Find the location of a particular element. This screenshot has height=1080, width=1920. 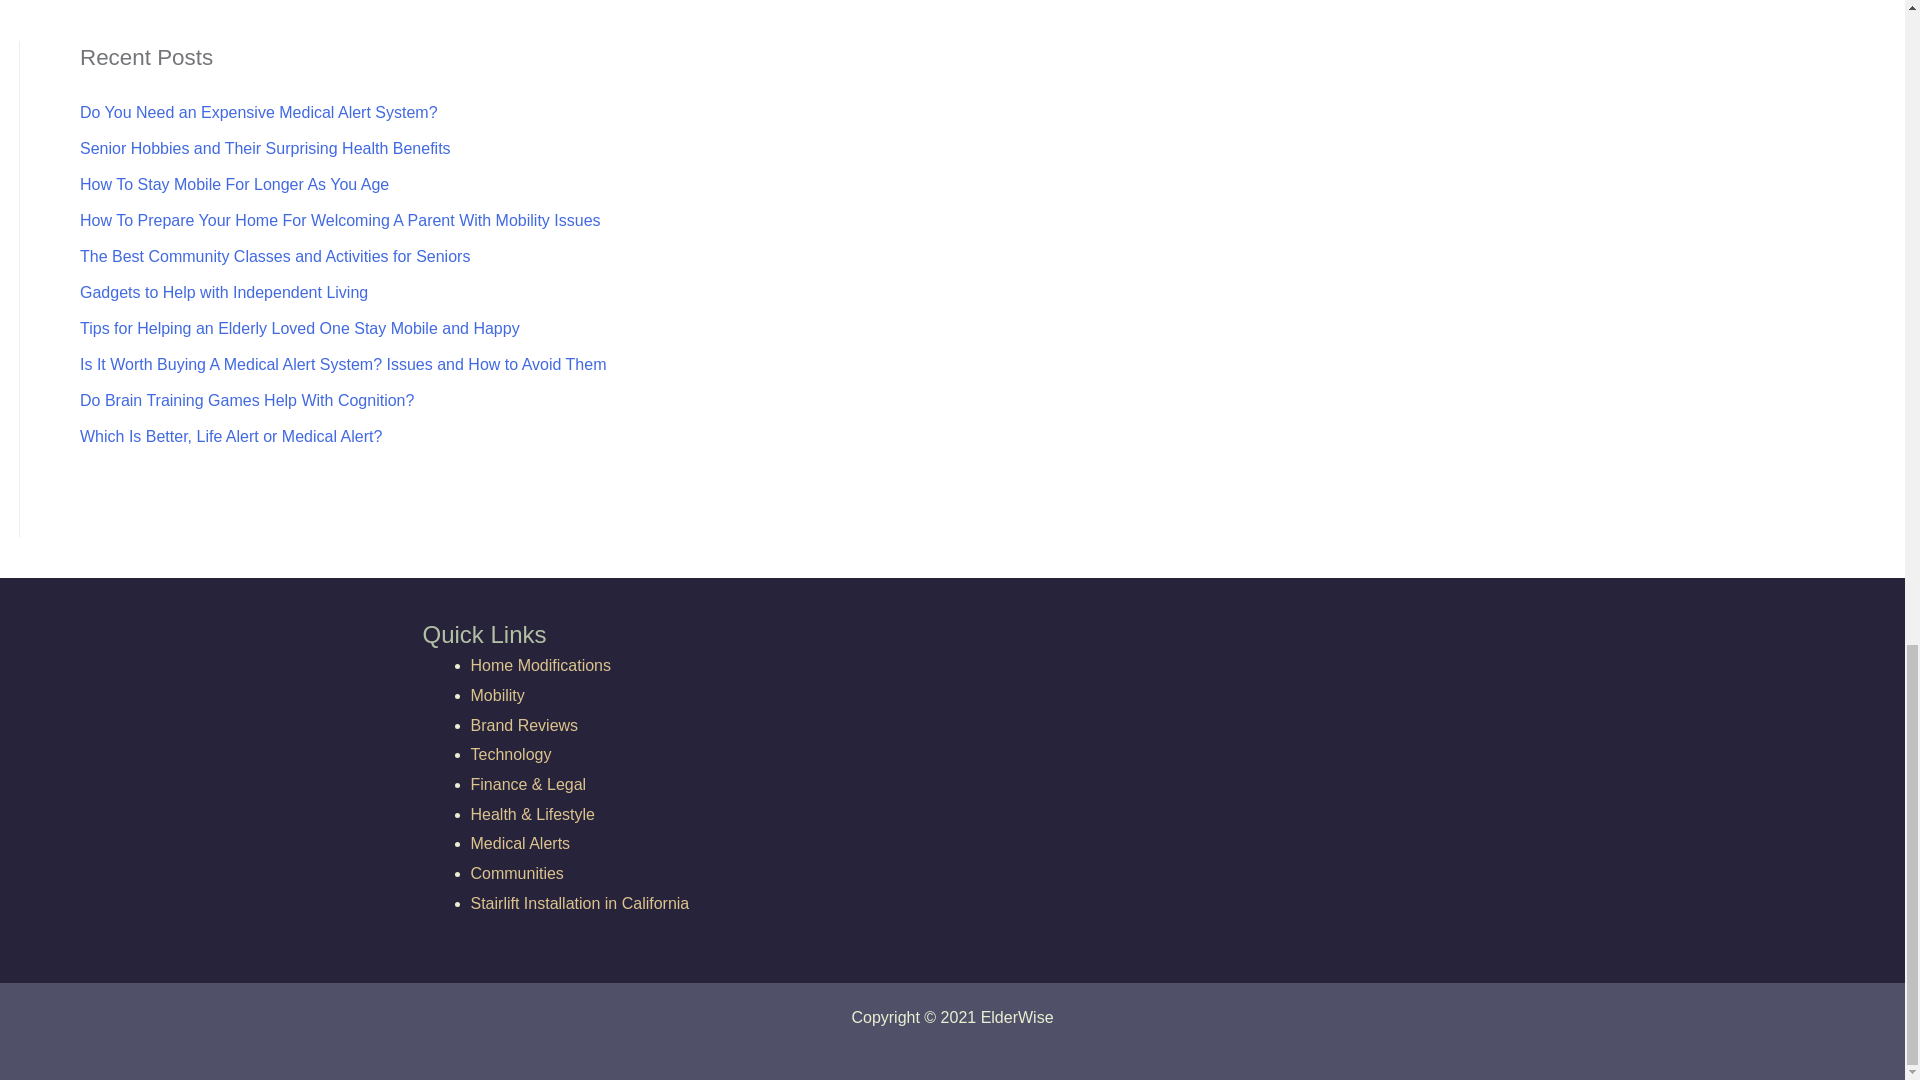

Stairlift Installation in California is located at coordinates (580, 903).